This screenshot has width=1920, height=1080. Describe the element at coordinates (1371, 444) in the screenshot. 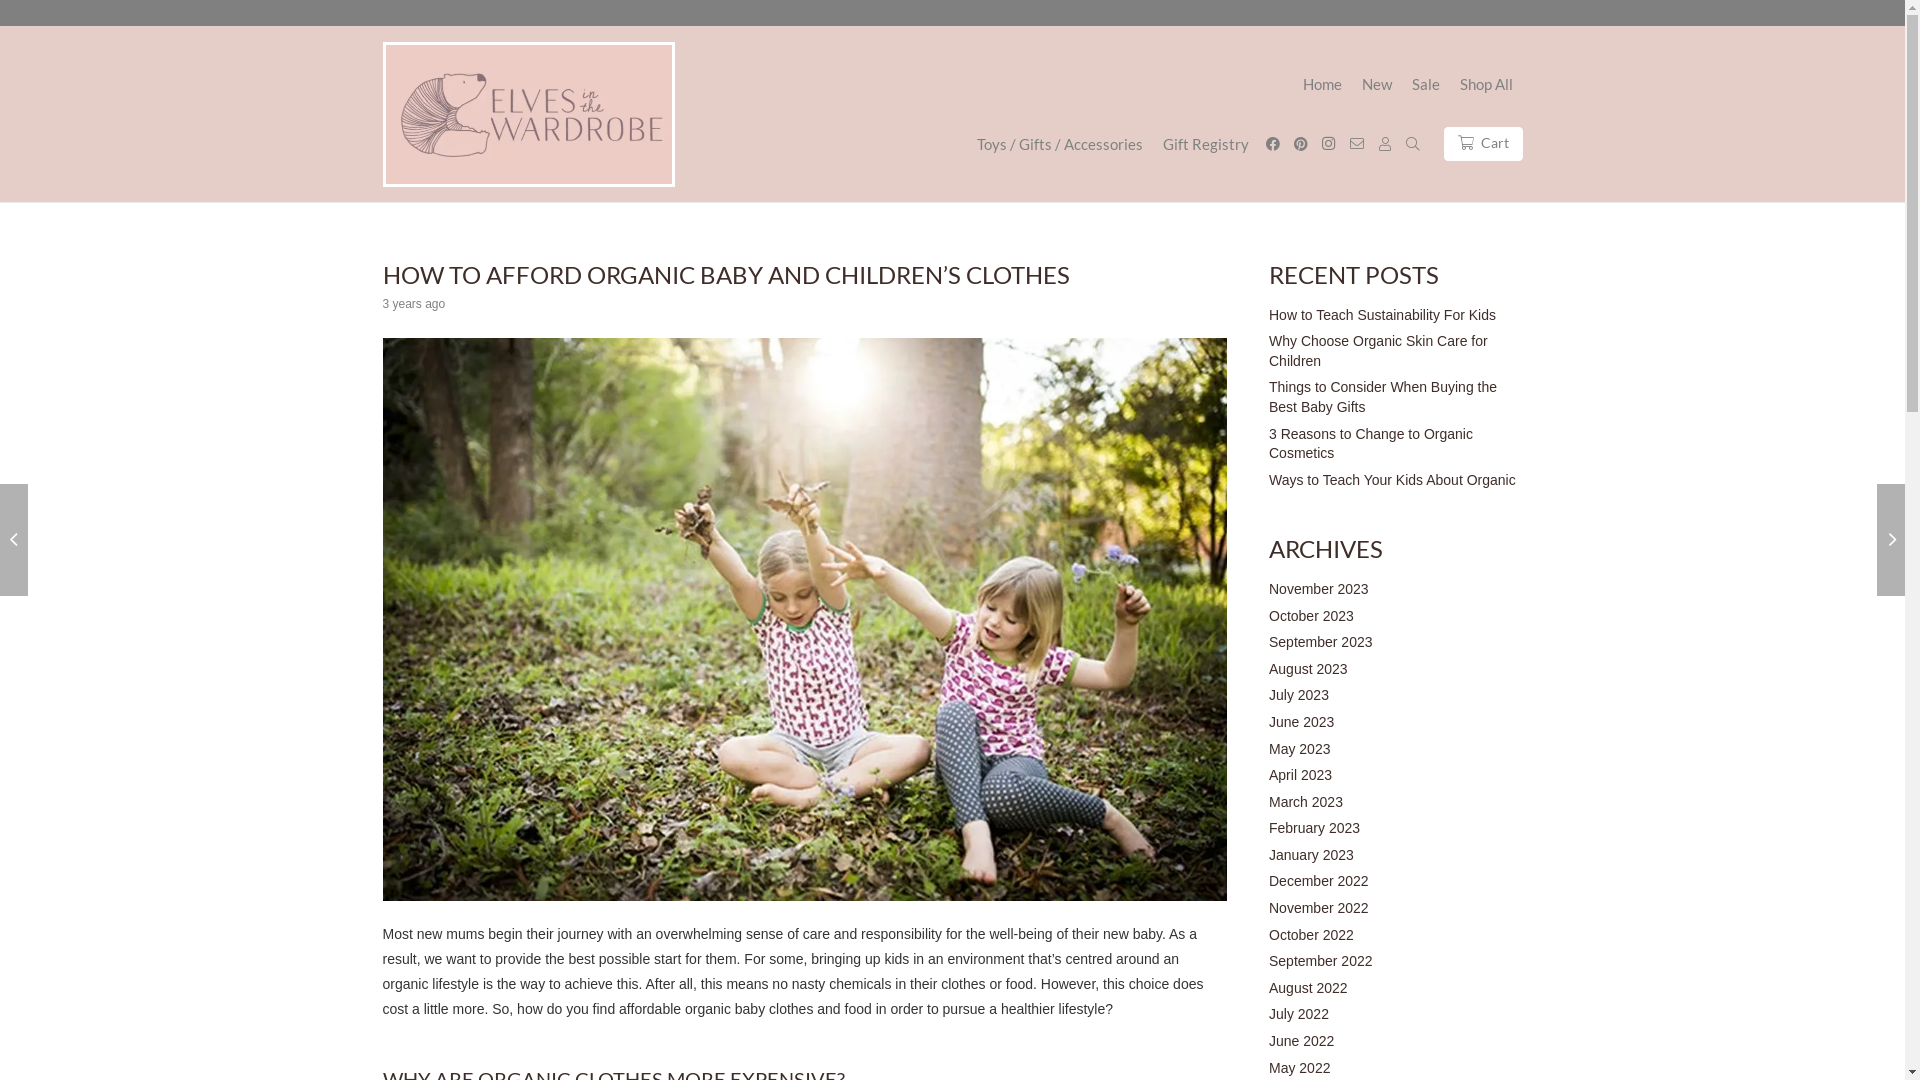

I see `3 Reasons to Change to Organic Cosmetics` at that location.